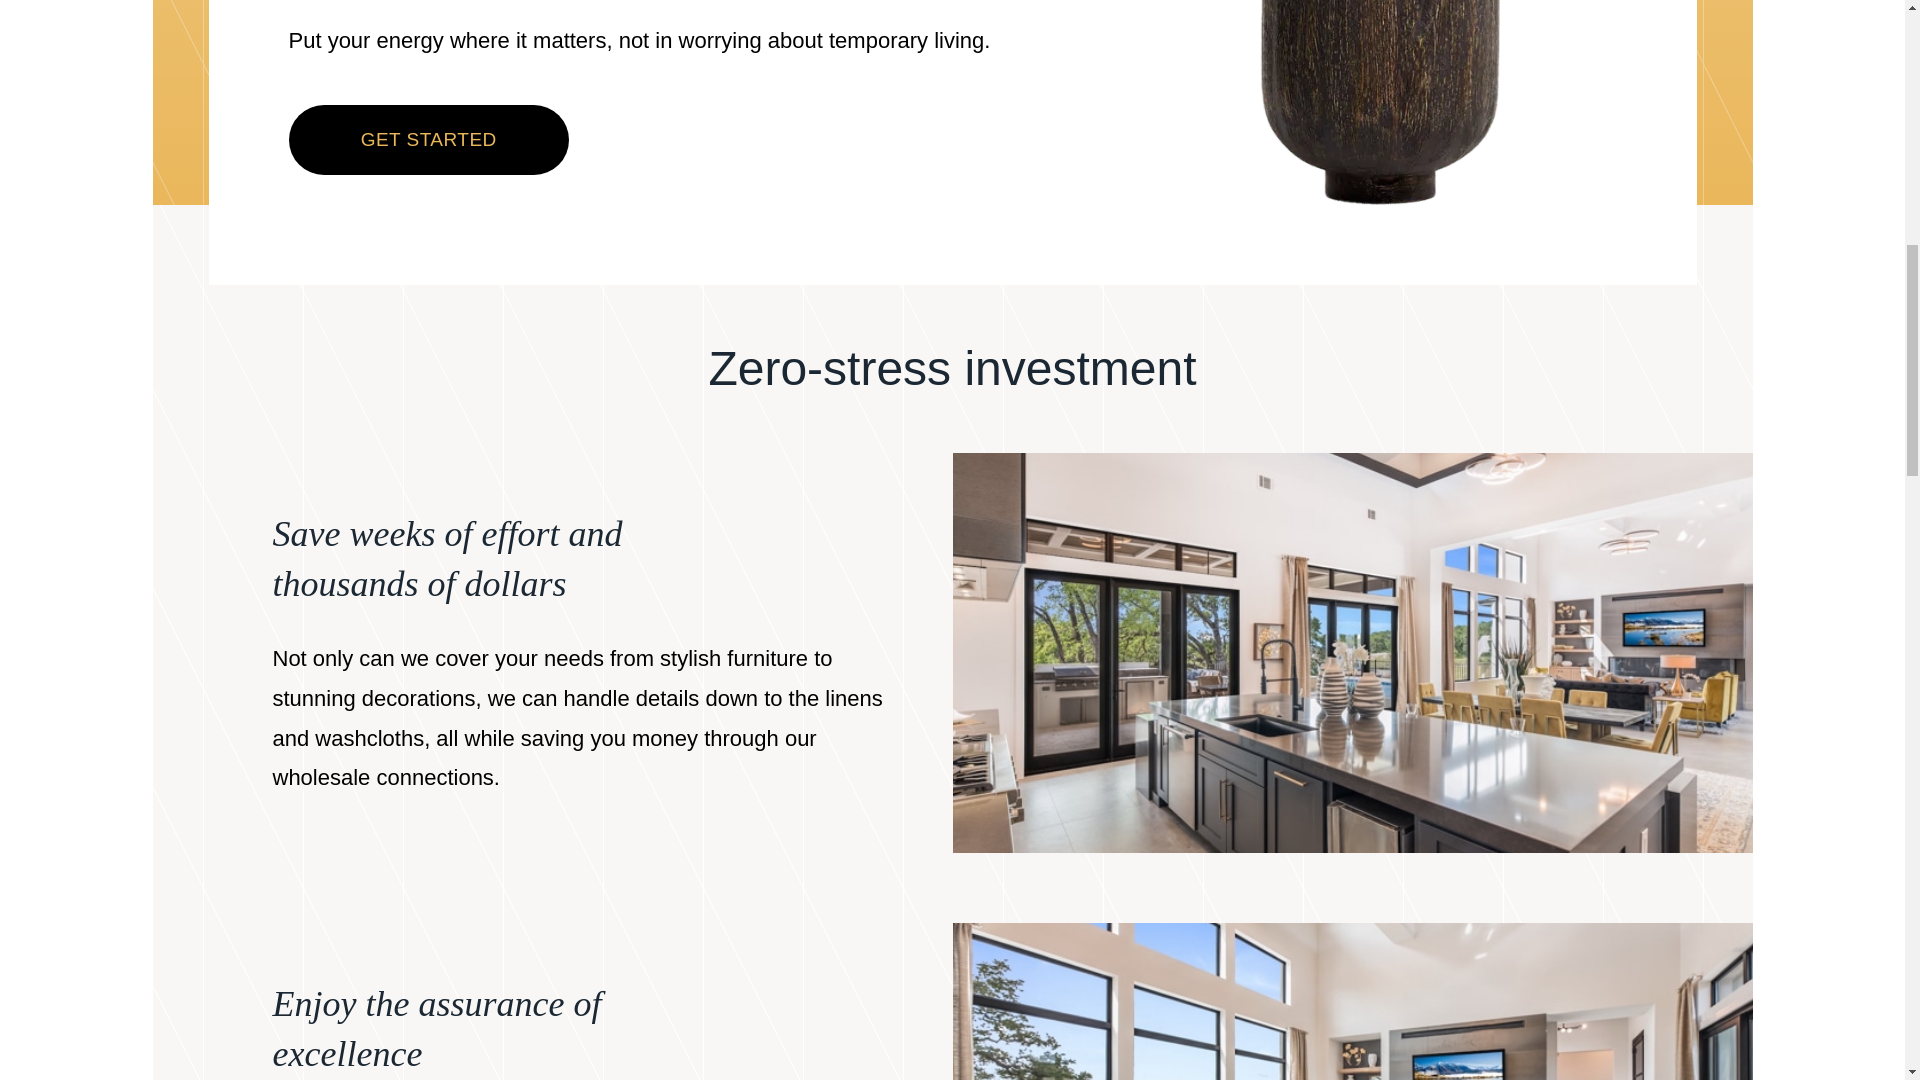 The height and width of the screenshot is (1080, 1920). Describe the element at coordinates (428, 139) in the screenshot. I see `GET STARTED` at that location.